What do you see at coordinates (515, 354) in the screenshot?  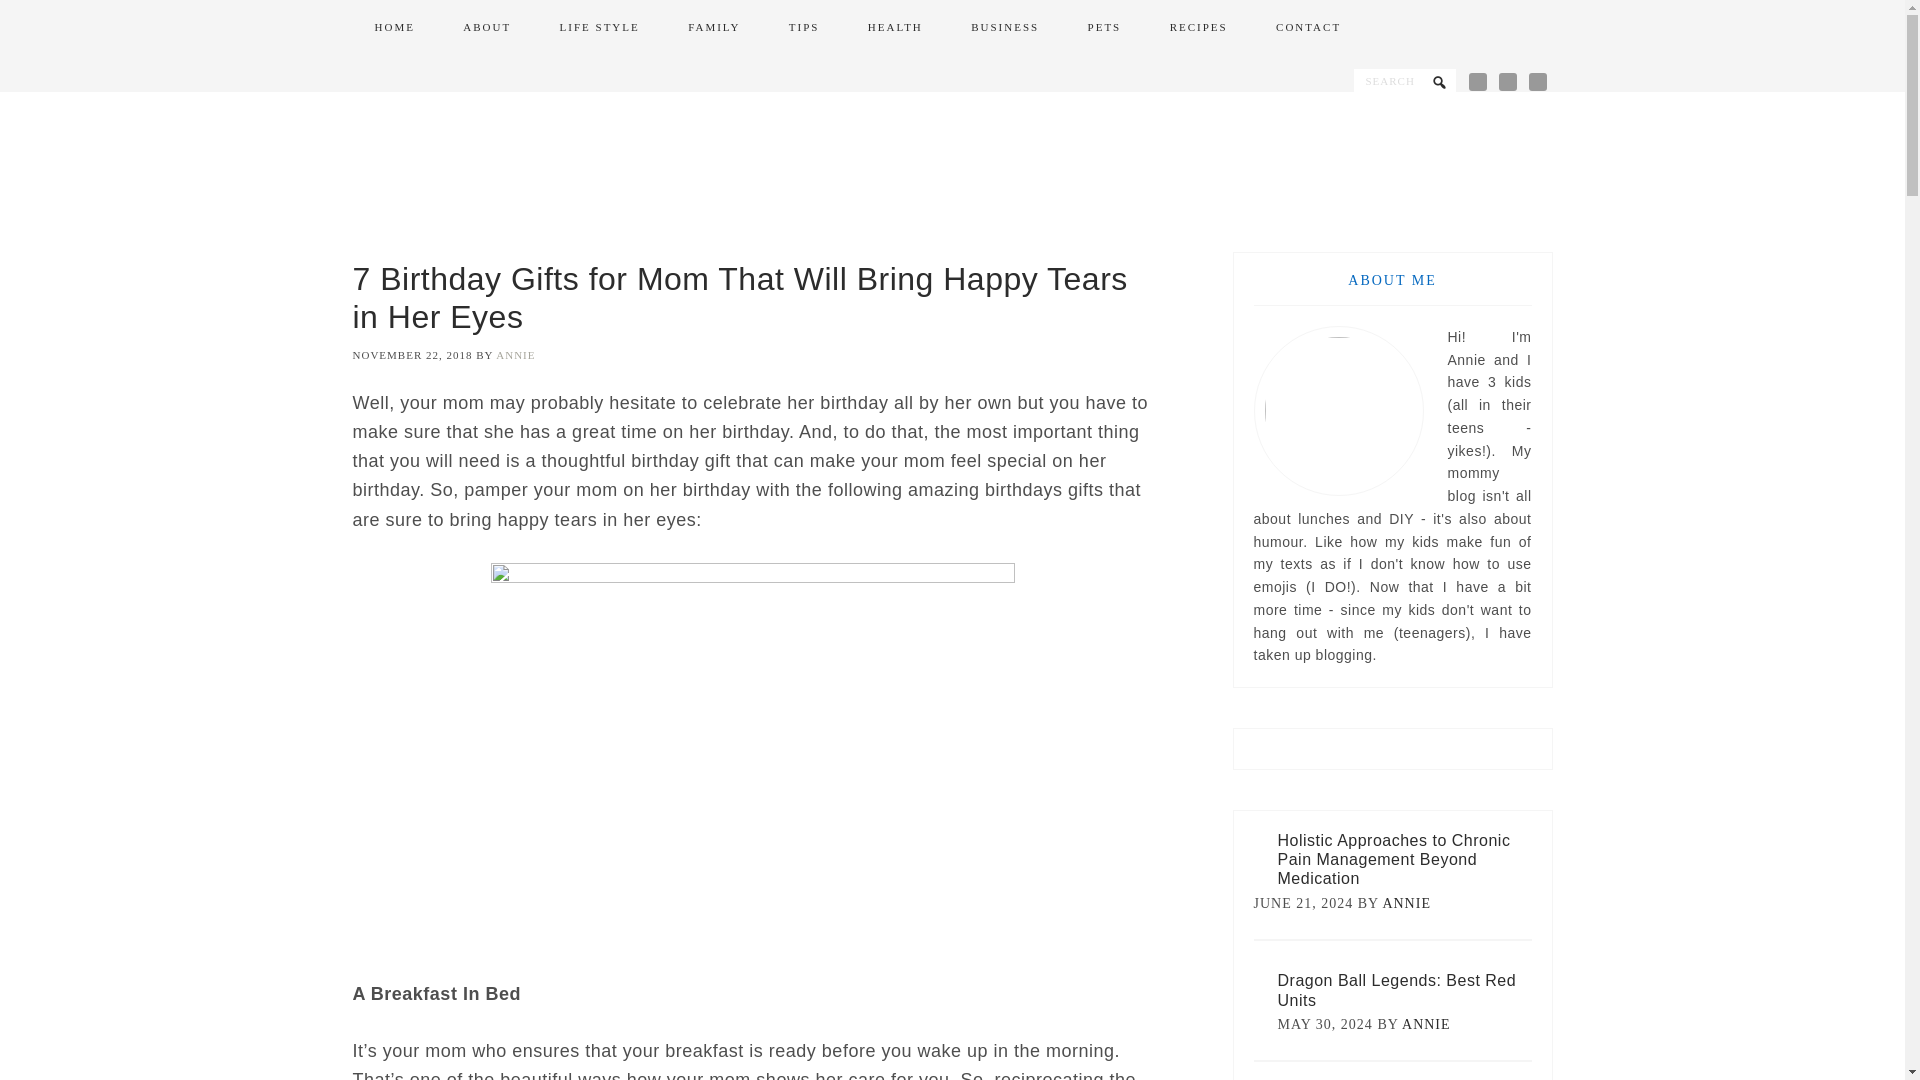 I see `ANNIE` at bounding box center [515, 354].